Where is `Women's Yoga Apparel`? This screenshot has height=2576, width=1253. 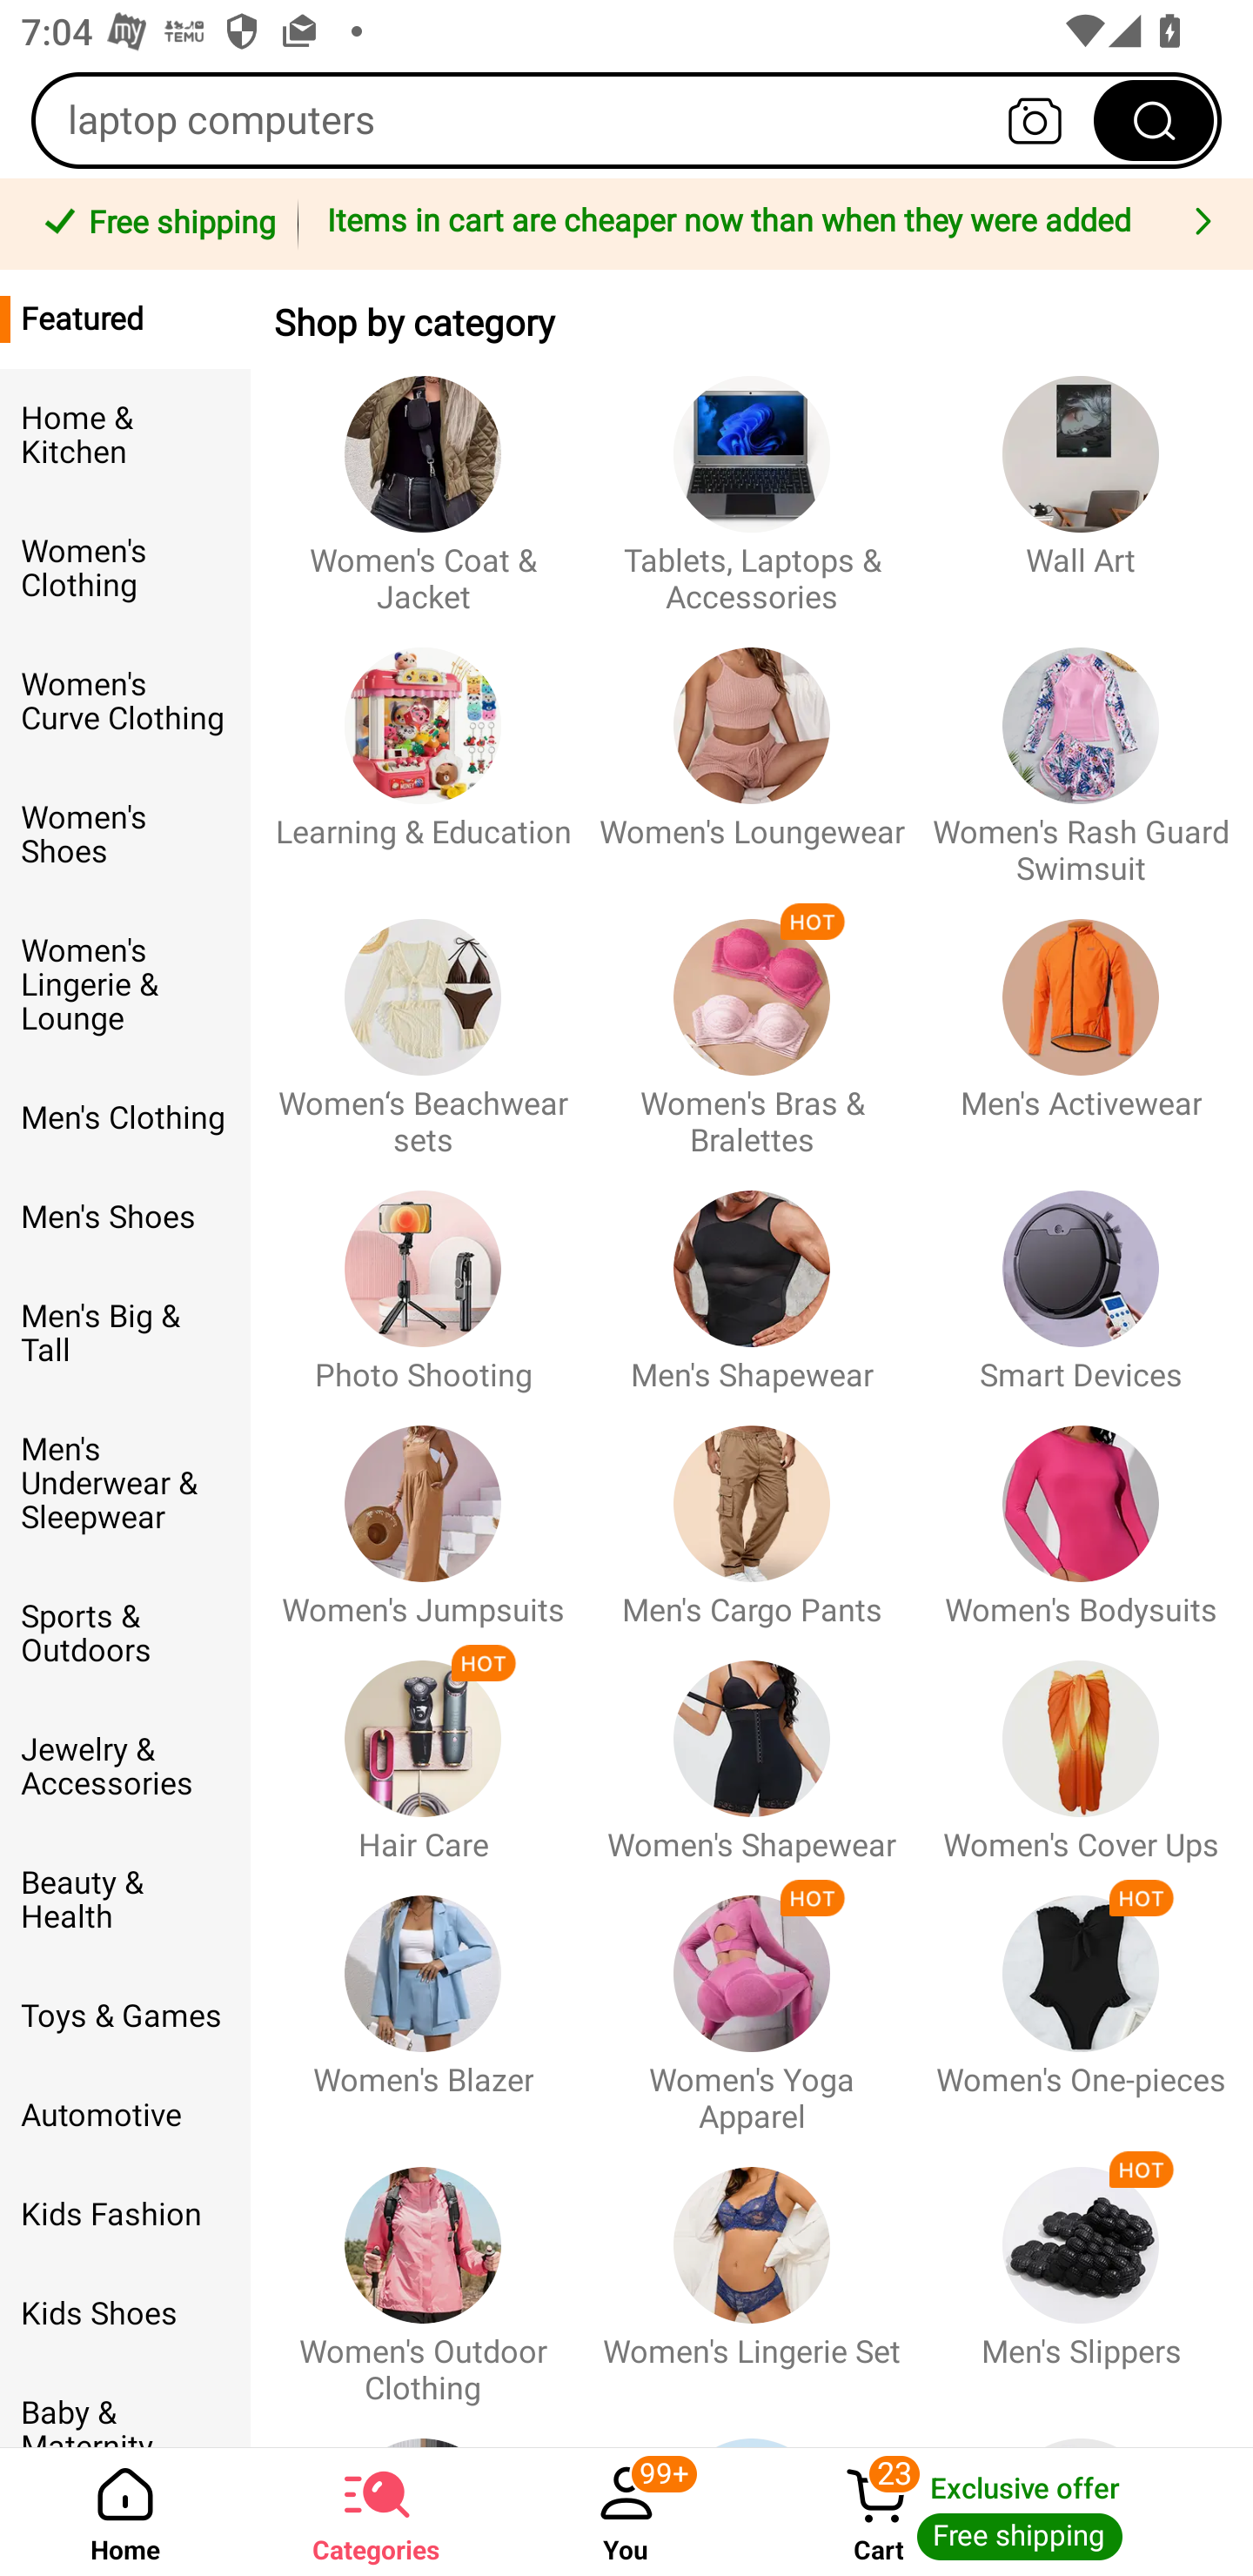
Women's Yoga Apparel is located at coordinates (752, 2000).